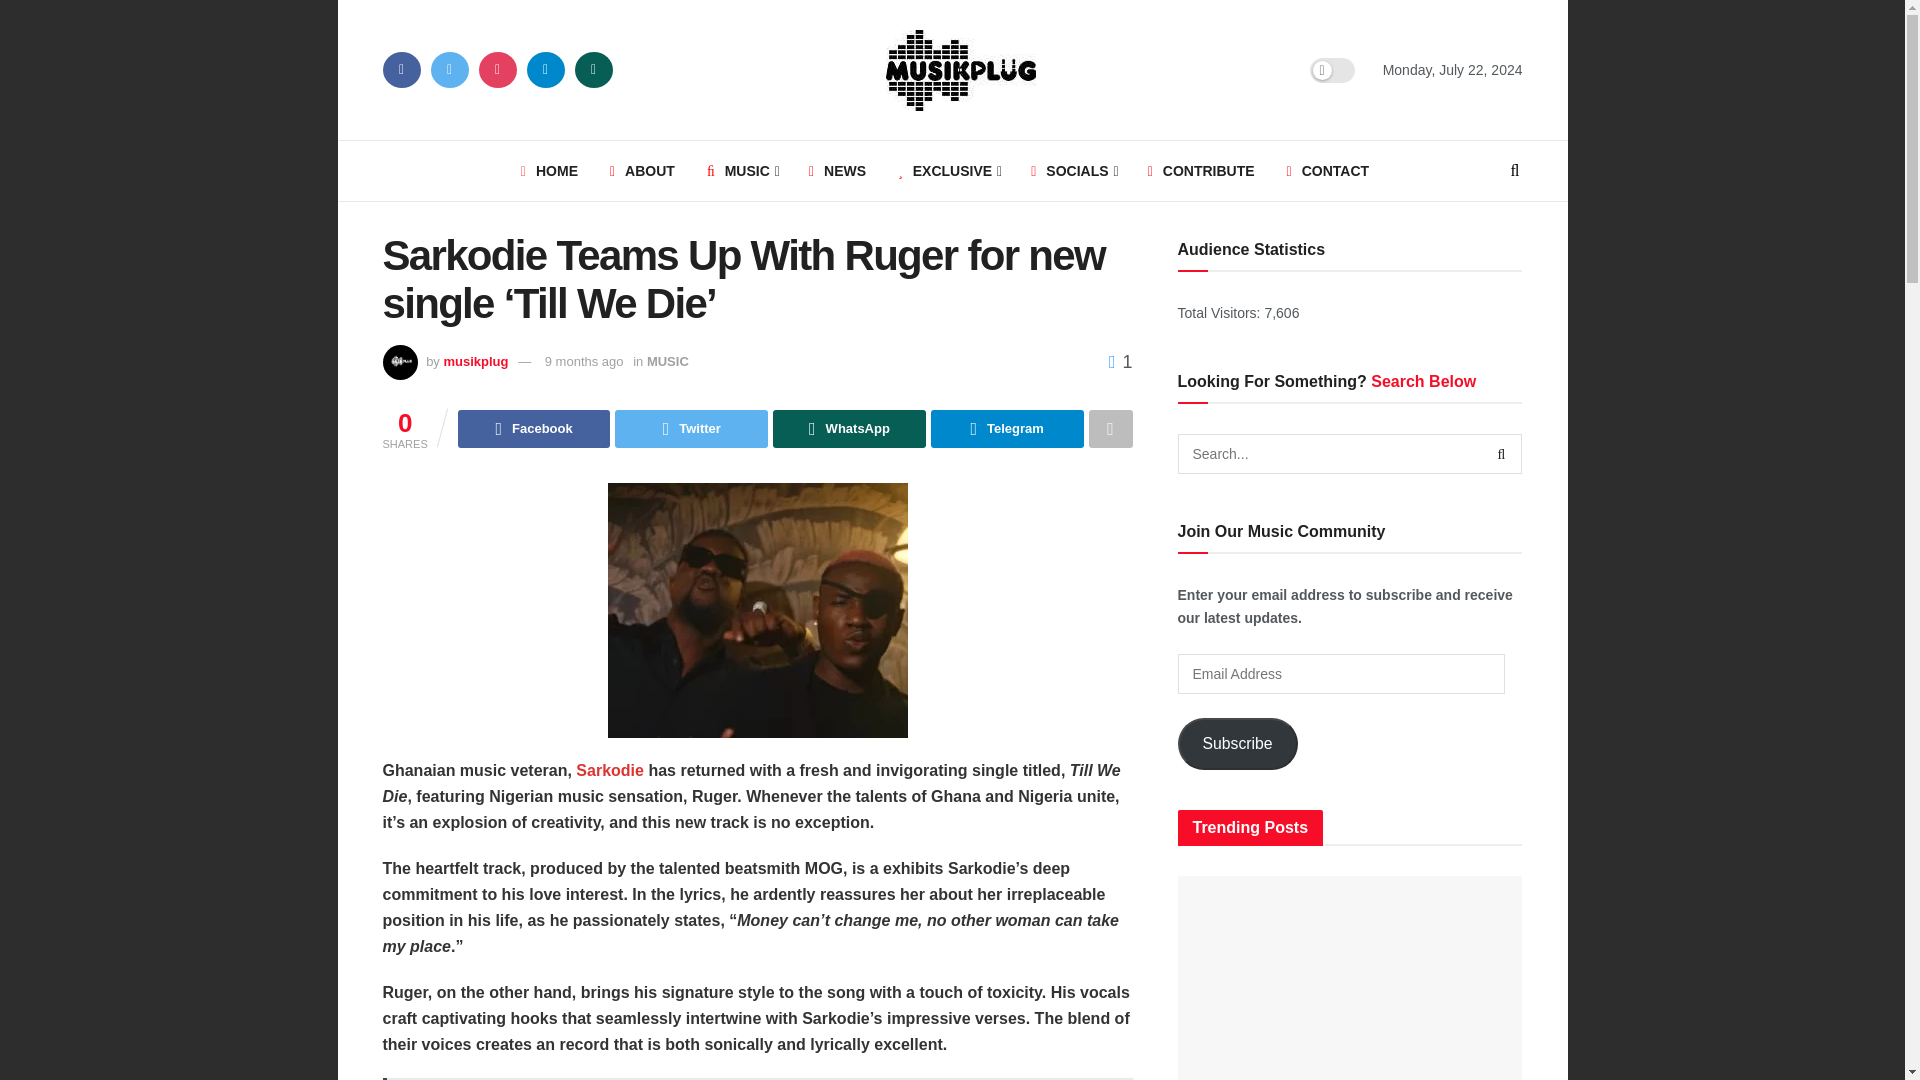 This screenshot has height=1080, width=1920. Describe the element at coordinates (1328, 170) in the screenshot. I see `CONTACT` at that location.